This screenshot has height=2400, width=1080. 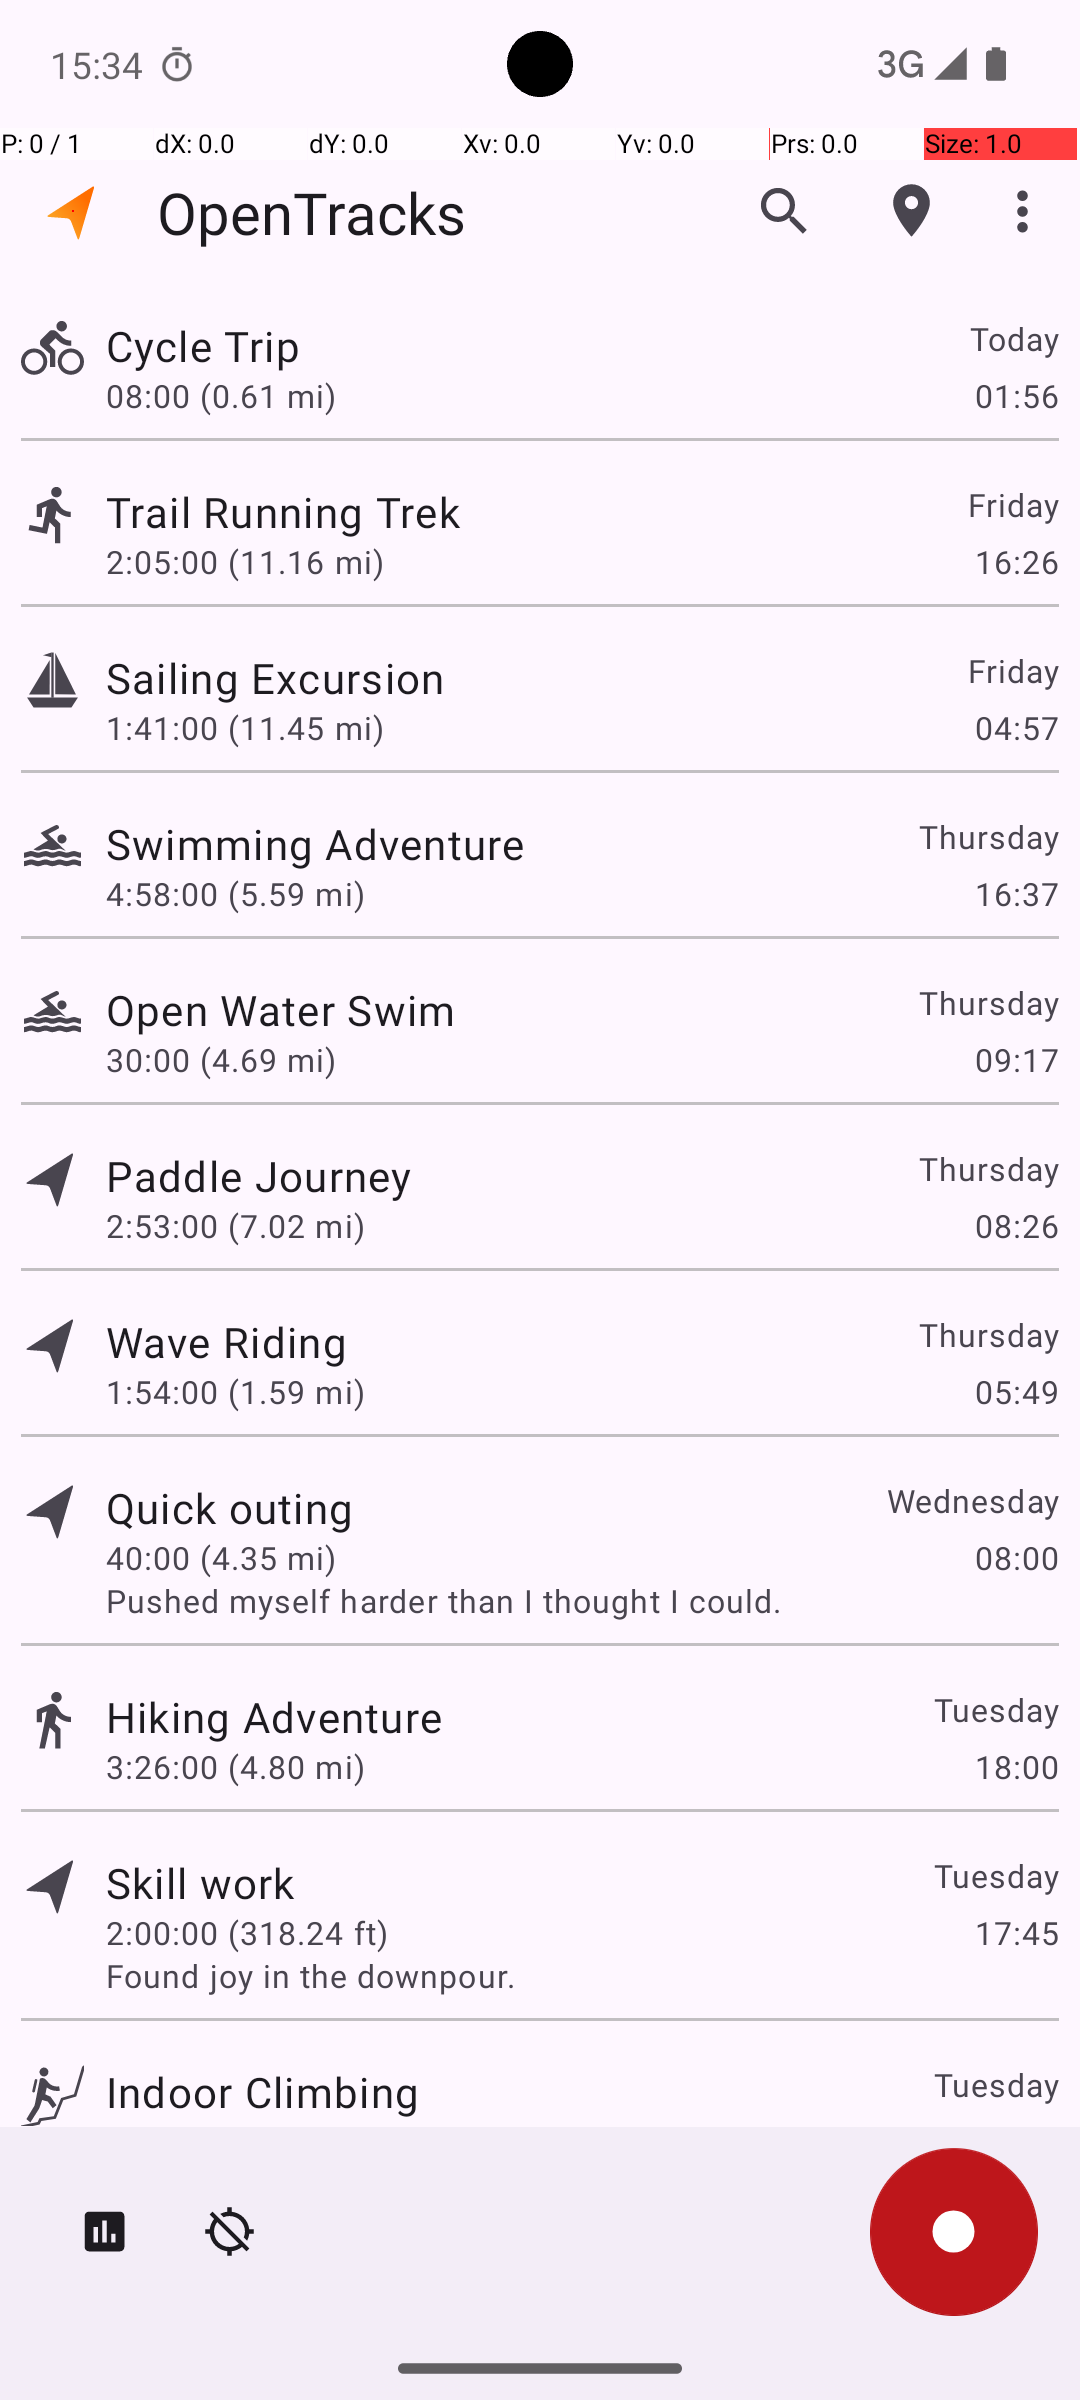 What do you see at coordinates (247, 1932) in the screenshot?
I see `2:00:00 (318.24 ft)` at bounding box center [247, 1932].